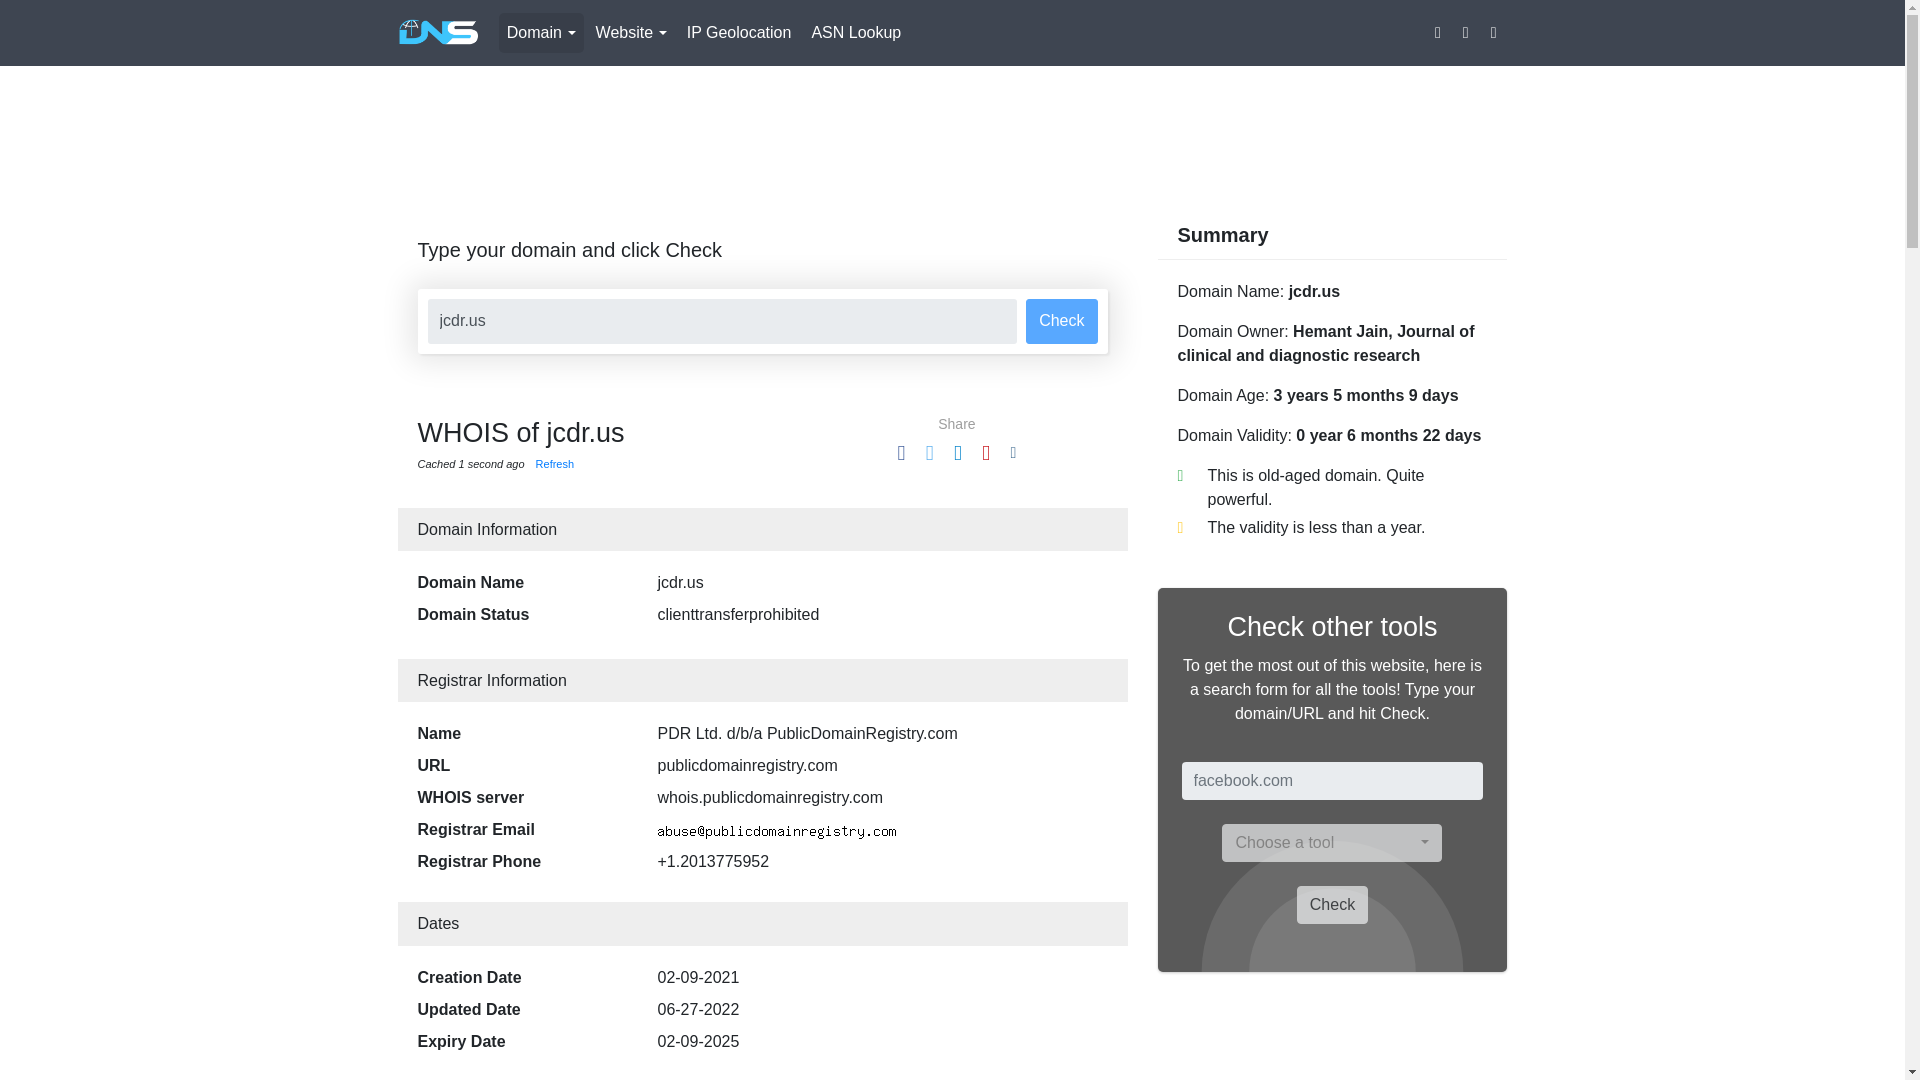  Describe the element at coordinates (541, 32) in the screenshot. I see `Domain` at that location.